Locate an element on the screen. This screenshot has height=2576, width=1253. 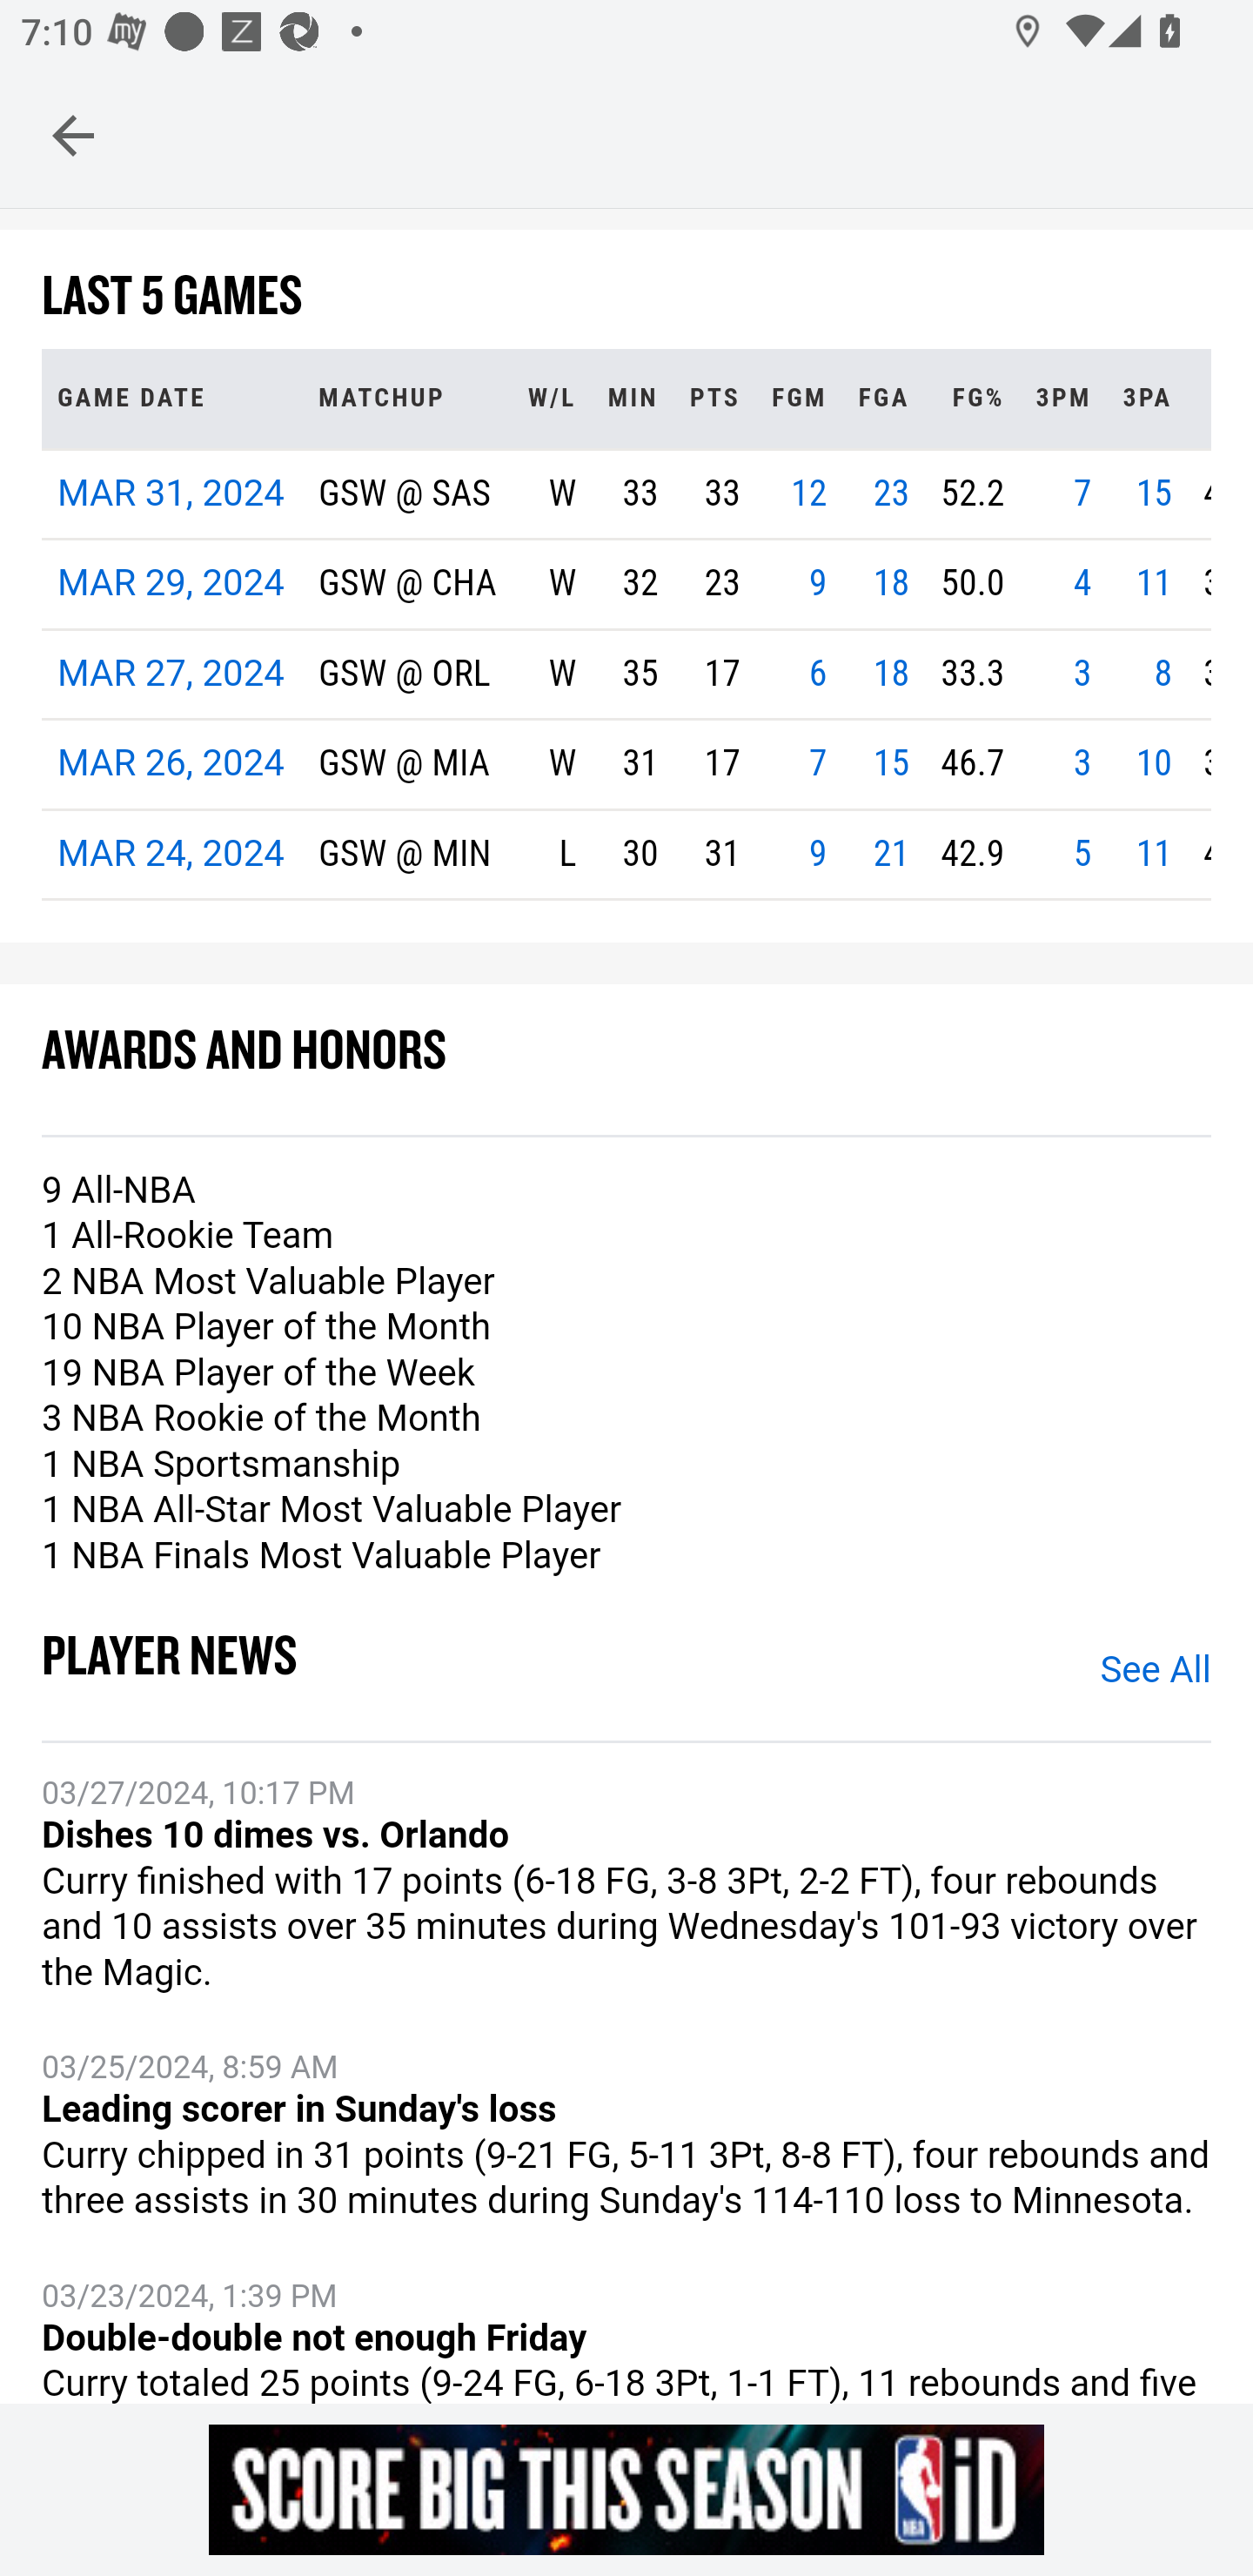
18 is located at coordinates (891, 674).